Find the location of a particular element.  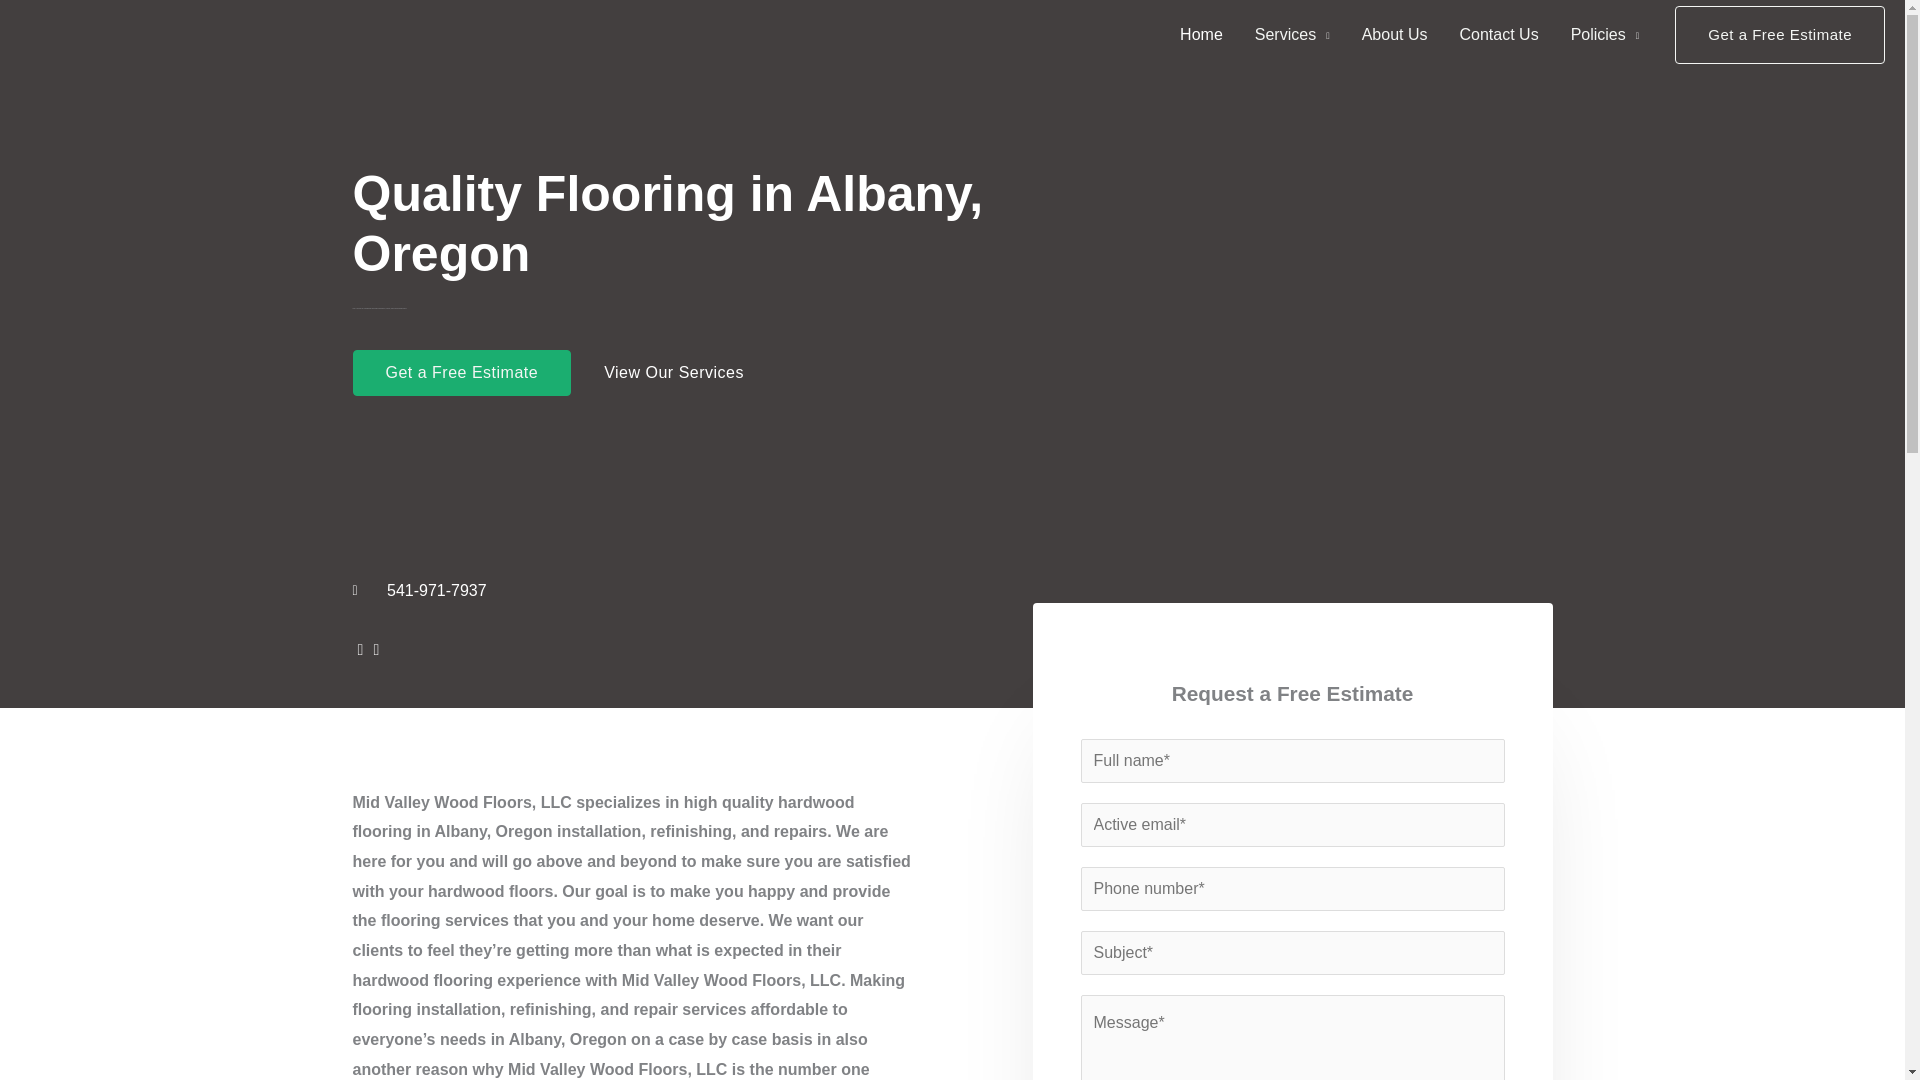

Contact Us is located at coordinates (1498, 35).